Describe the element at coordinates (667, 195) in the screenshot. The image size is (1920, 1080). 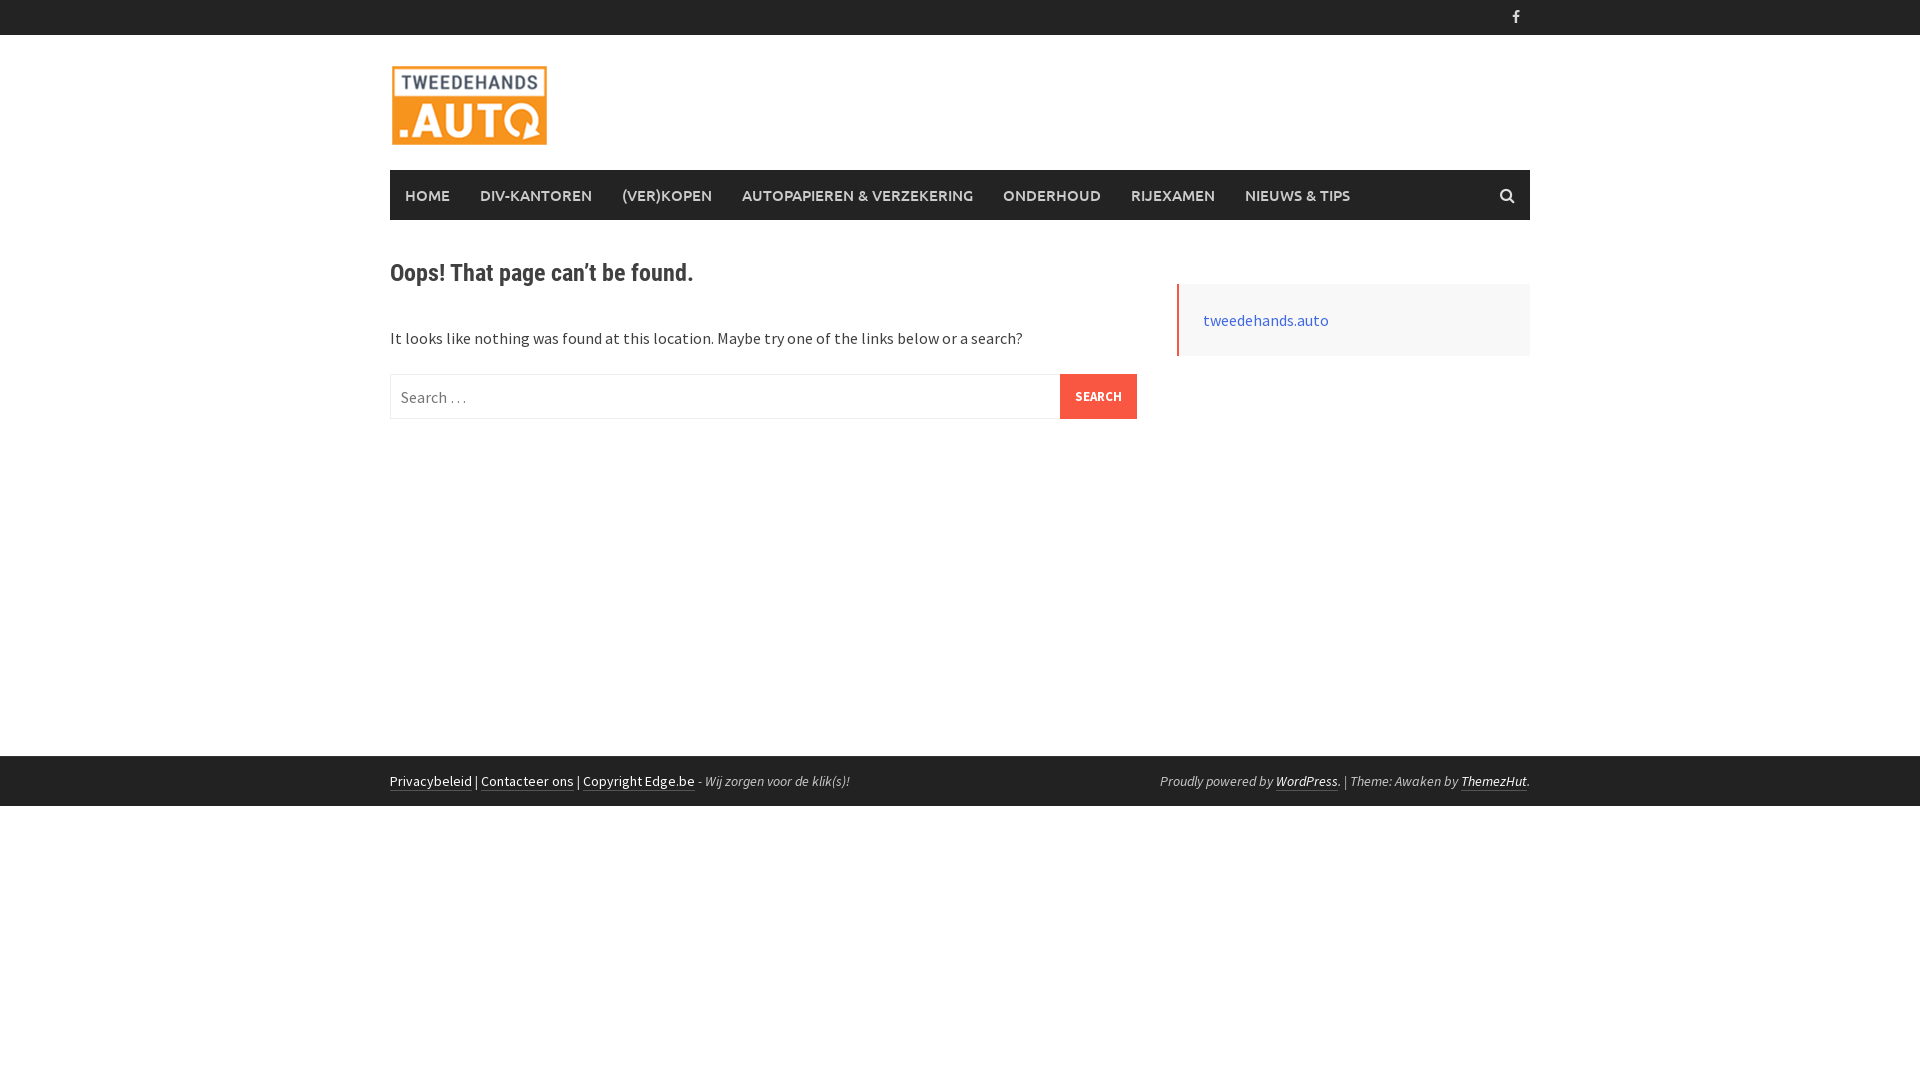
I see `(VER)KOPEN` at that location.